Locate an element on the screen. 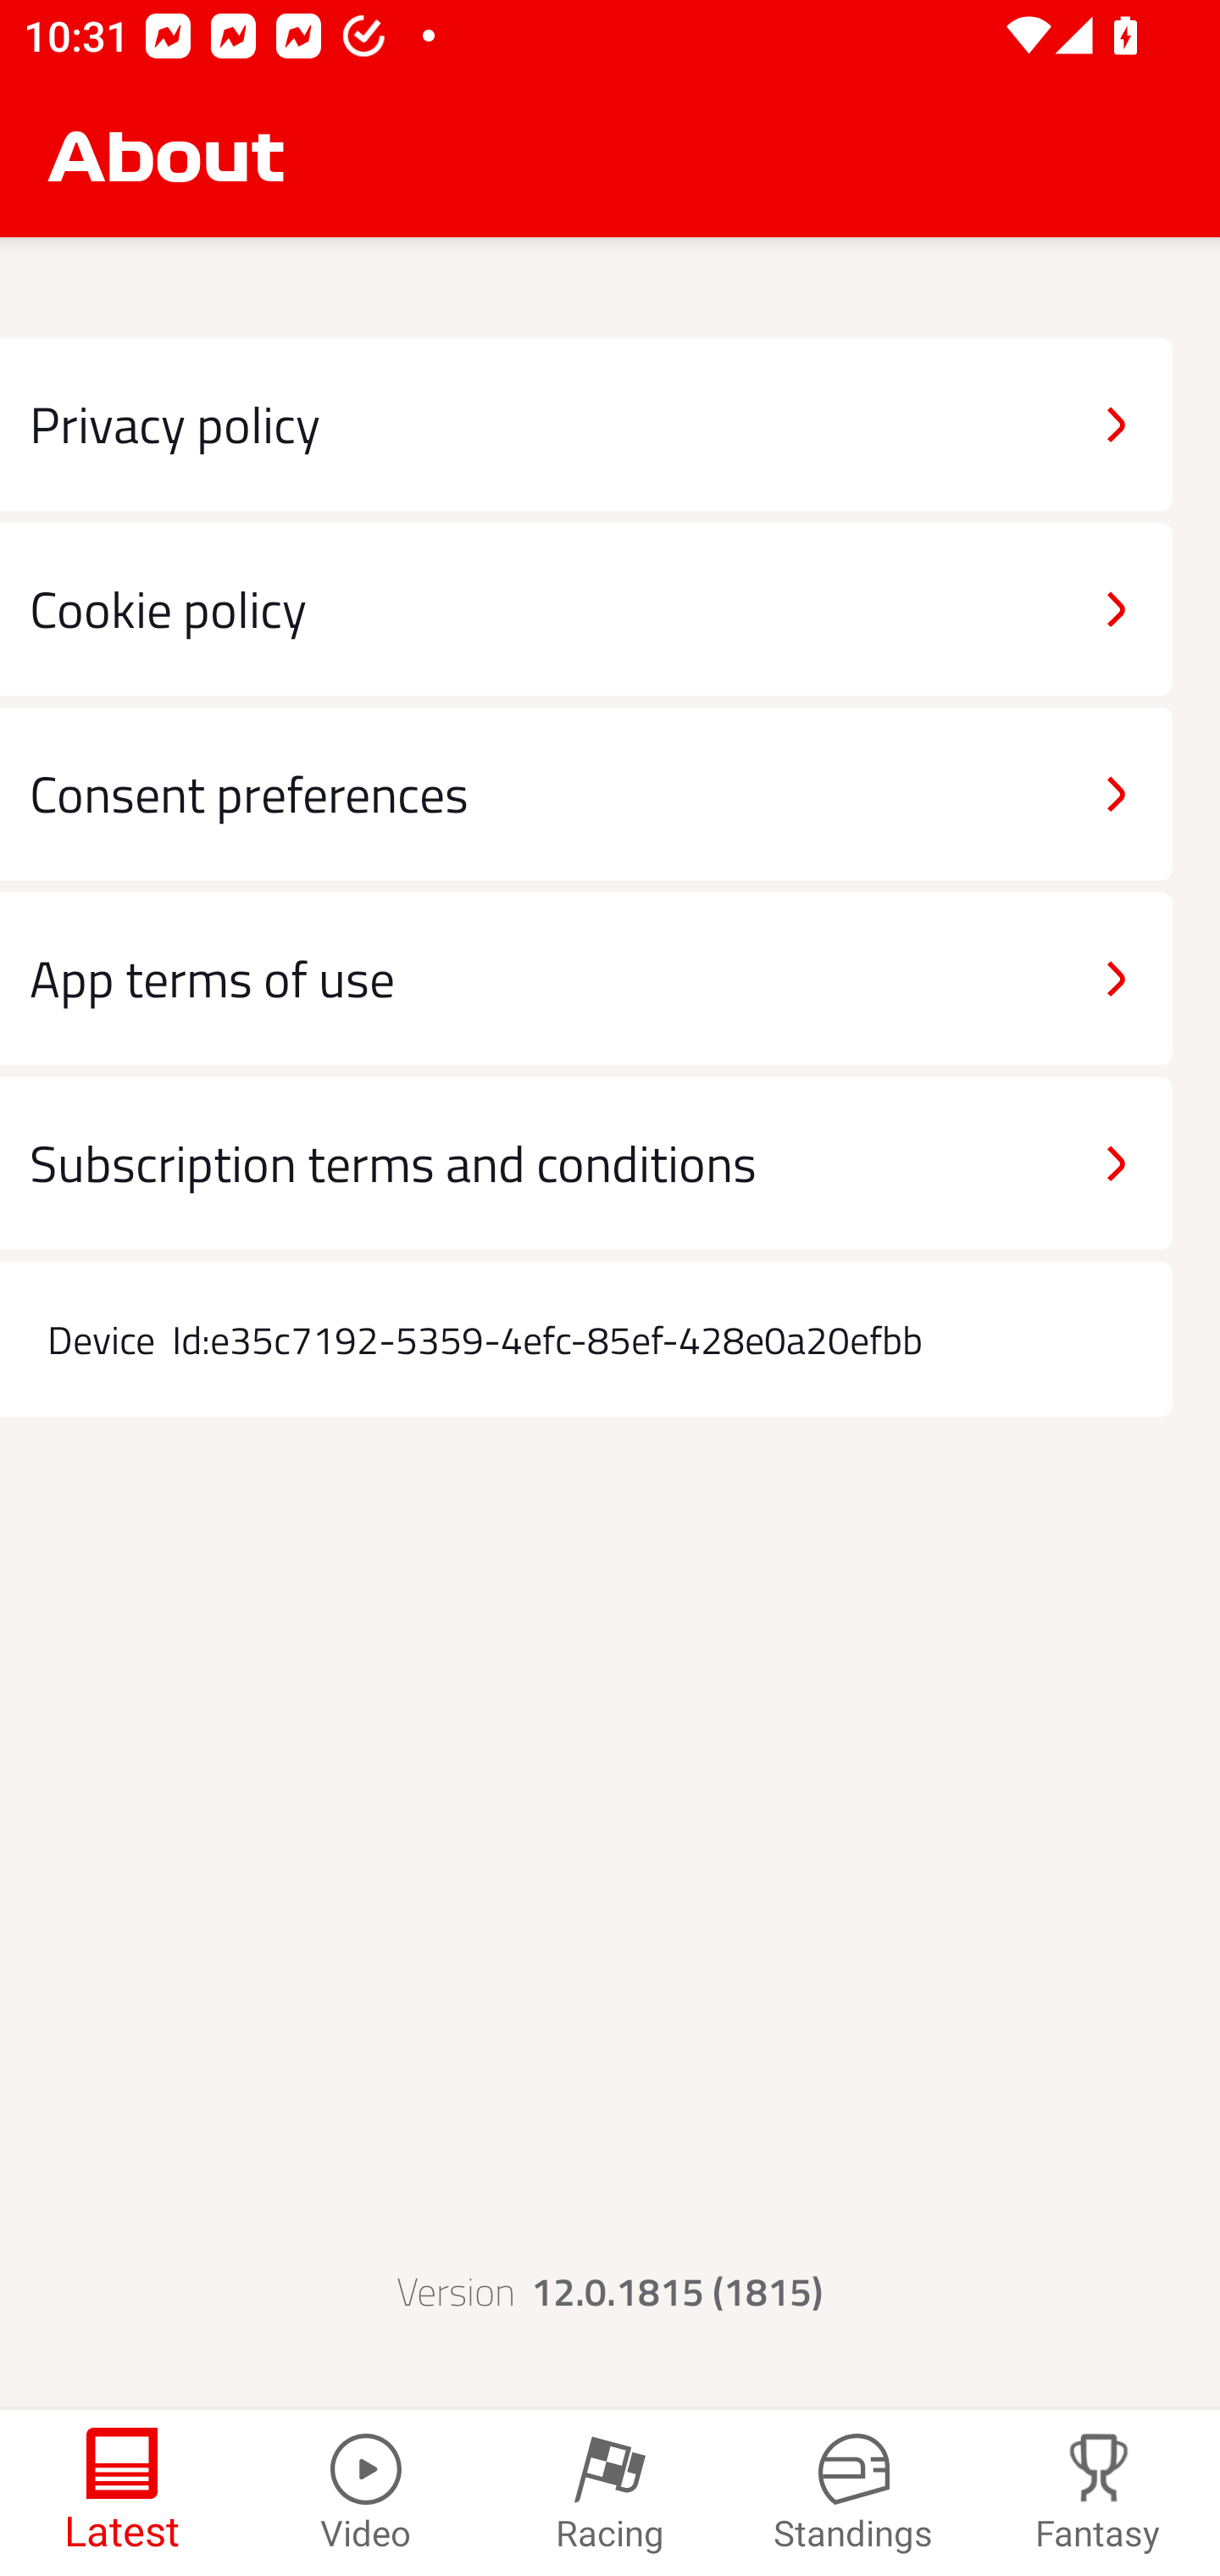 The image size is (1220, 2576). App terms of use is located at coordinates (586, 977).